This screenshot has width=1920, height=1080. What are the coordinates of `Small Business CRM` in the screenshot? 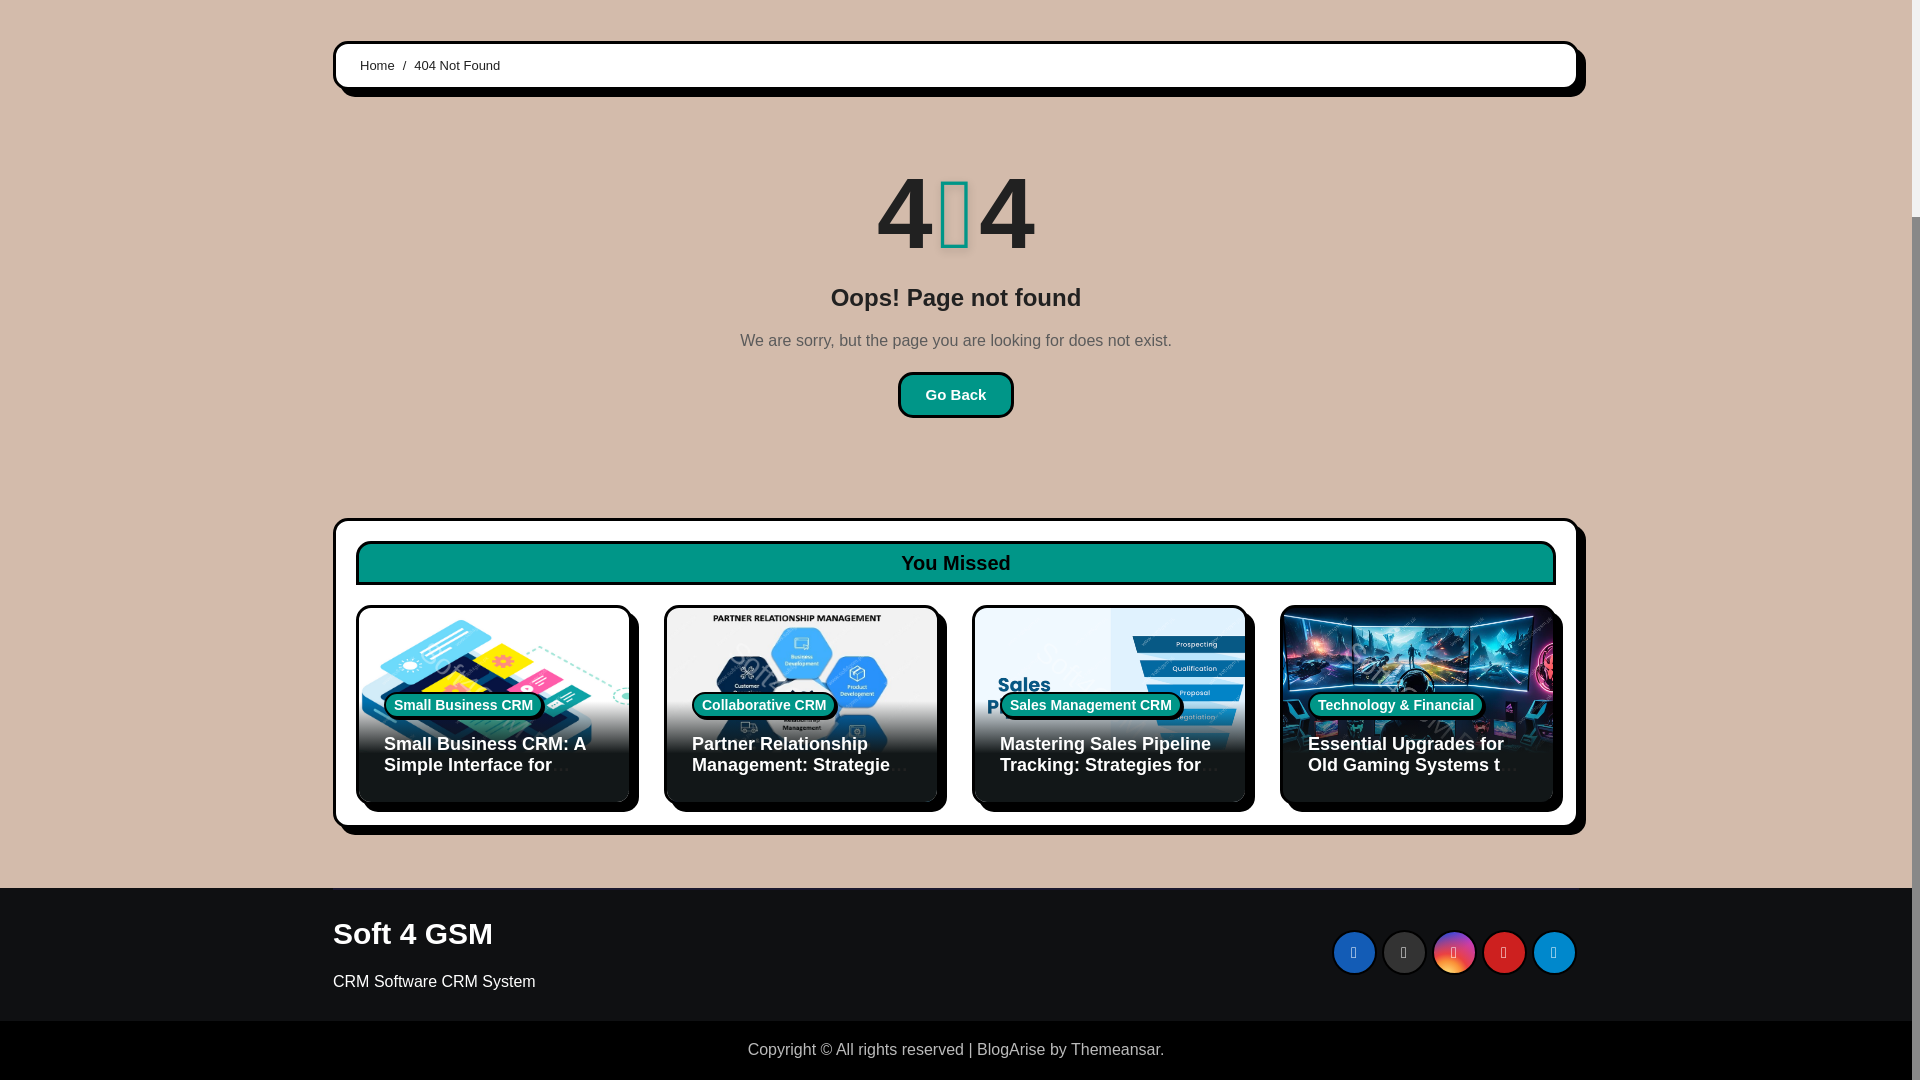 It's located at (464, 705).